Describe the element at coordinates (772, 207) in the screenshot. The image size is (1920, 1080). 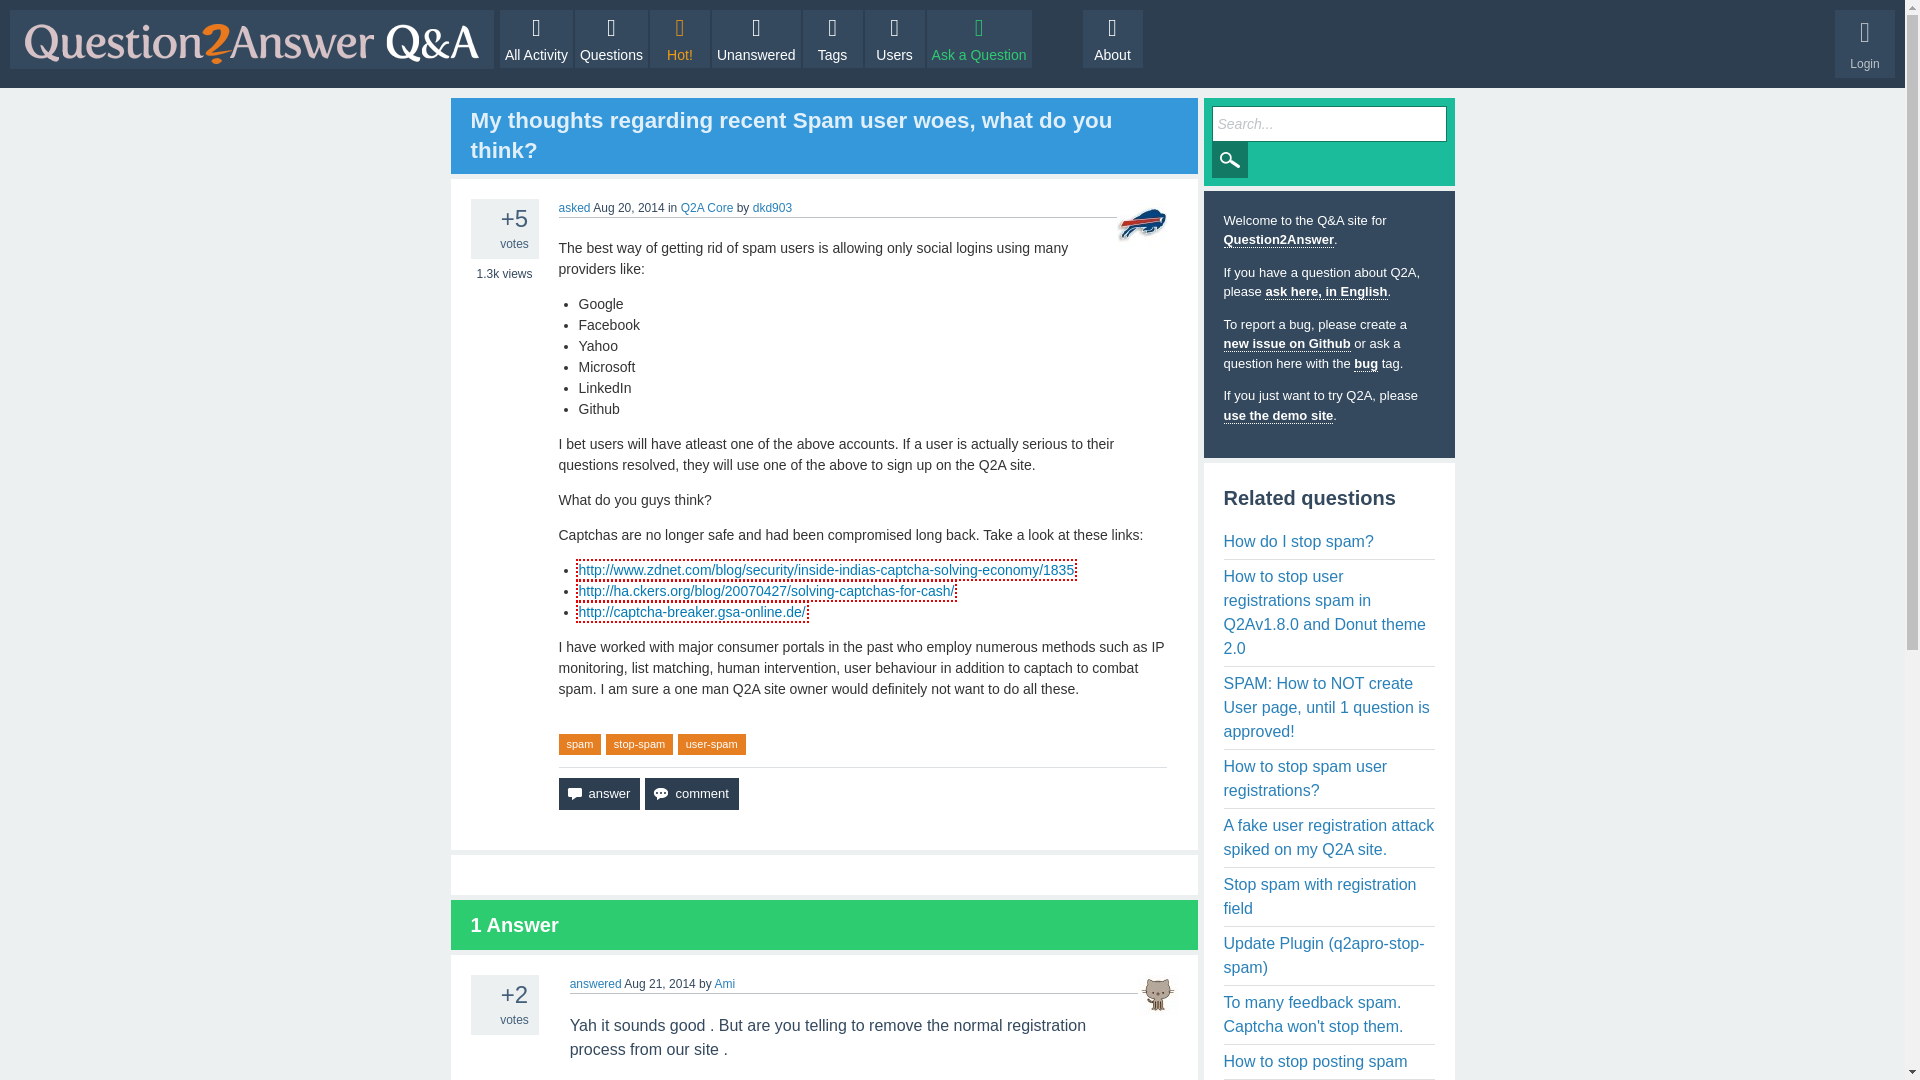
I see `dkd903` at that location.